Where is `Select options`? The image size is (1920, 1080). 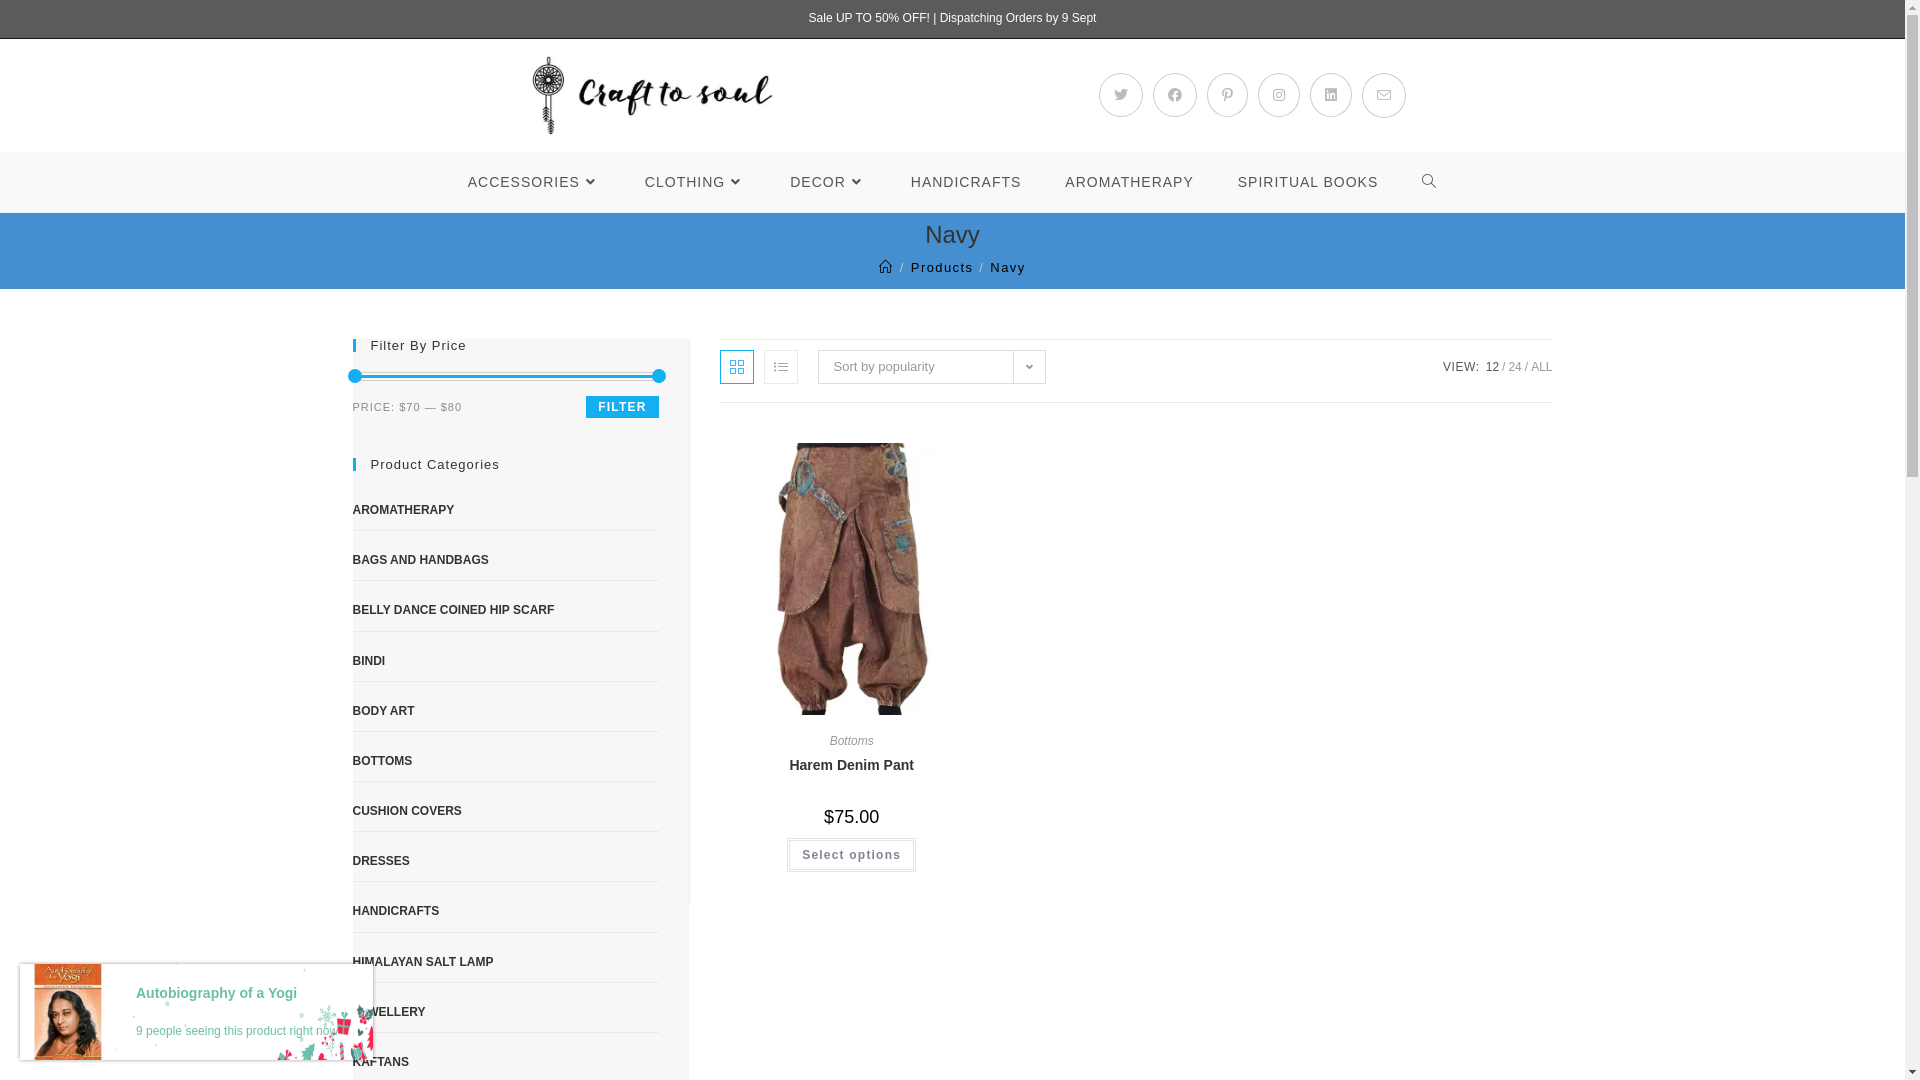 Select options is located at coordinates (852, 855).